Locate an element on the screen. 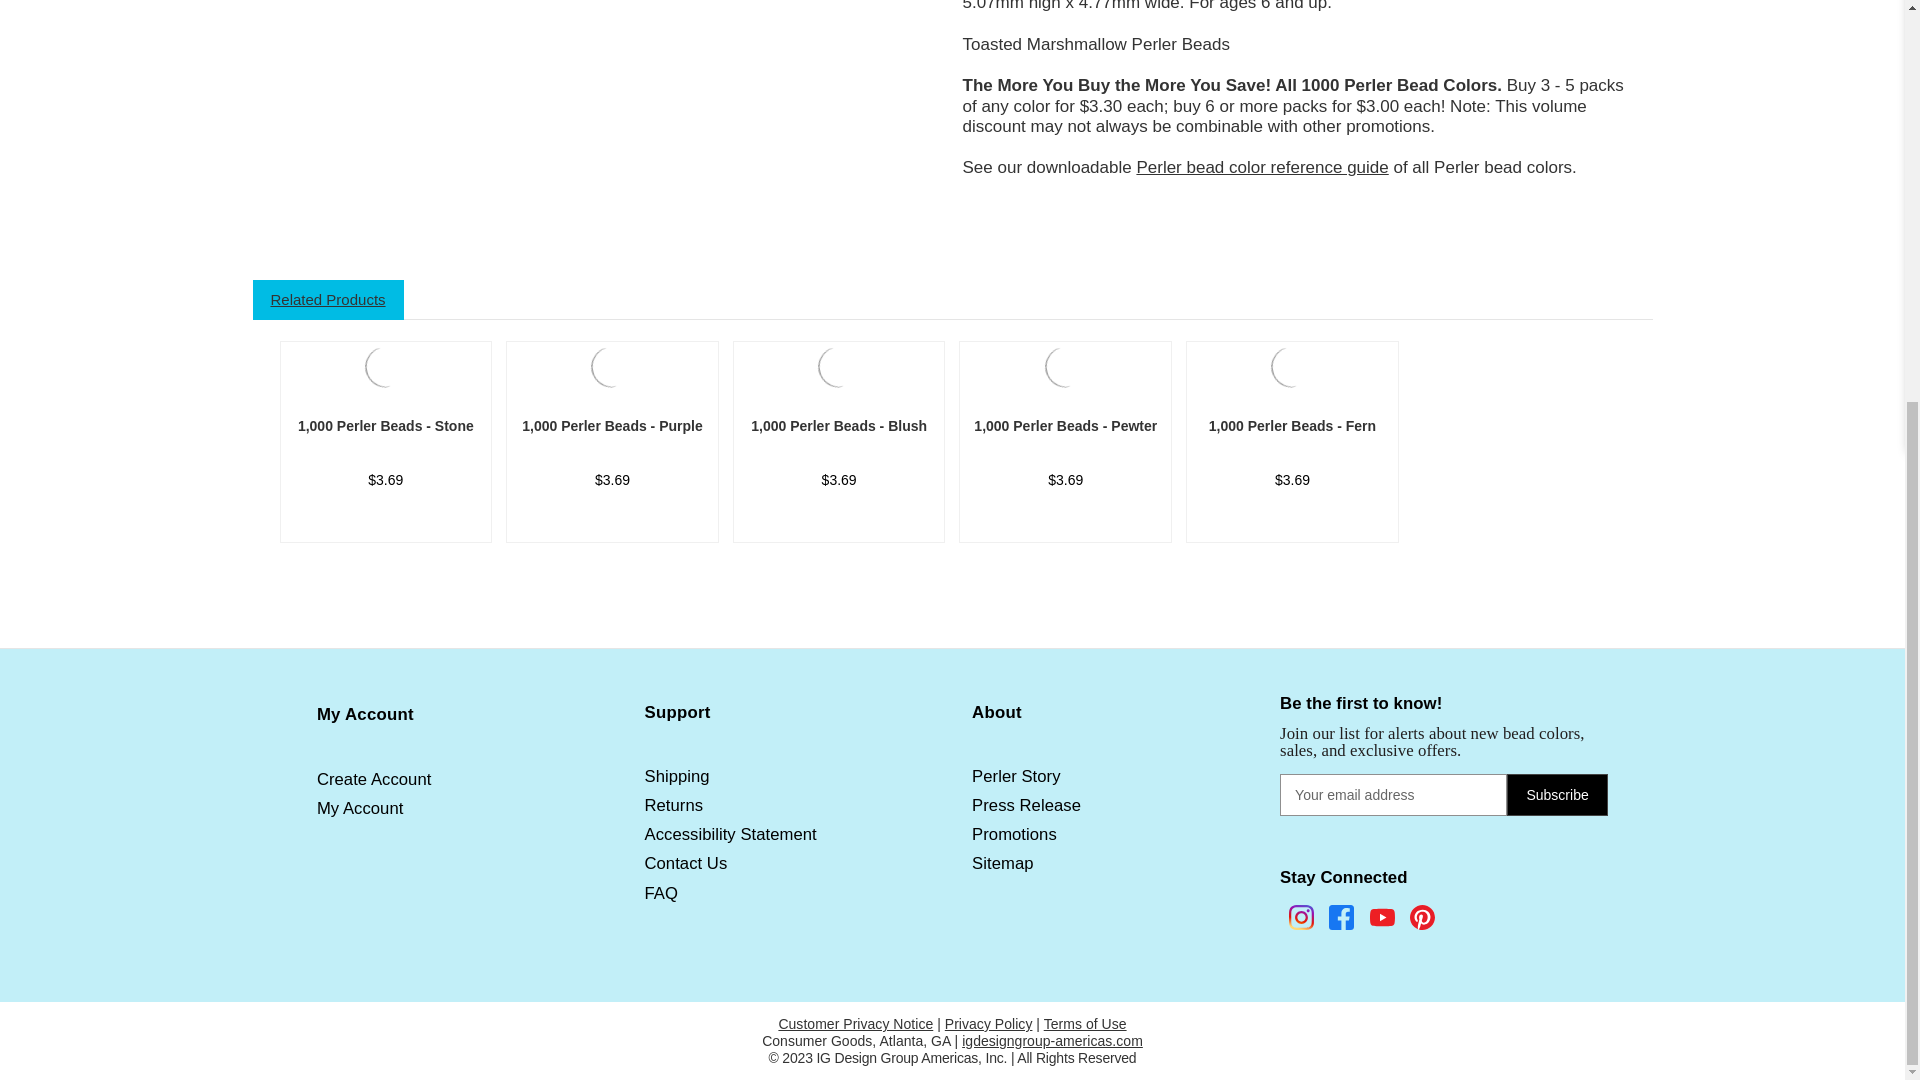 This screenshot has width=1920, height=1080. 1000 Beads Stone is located at coordinates (385, 367).